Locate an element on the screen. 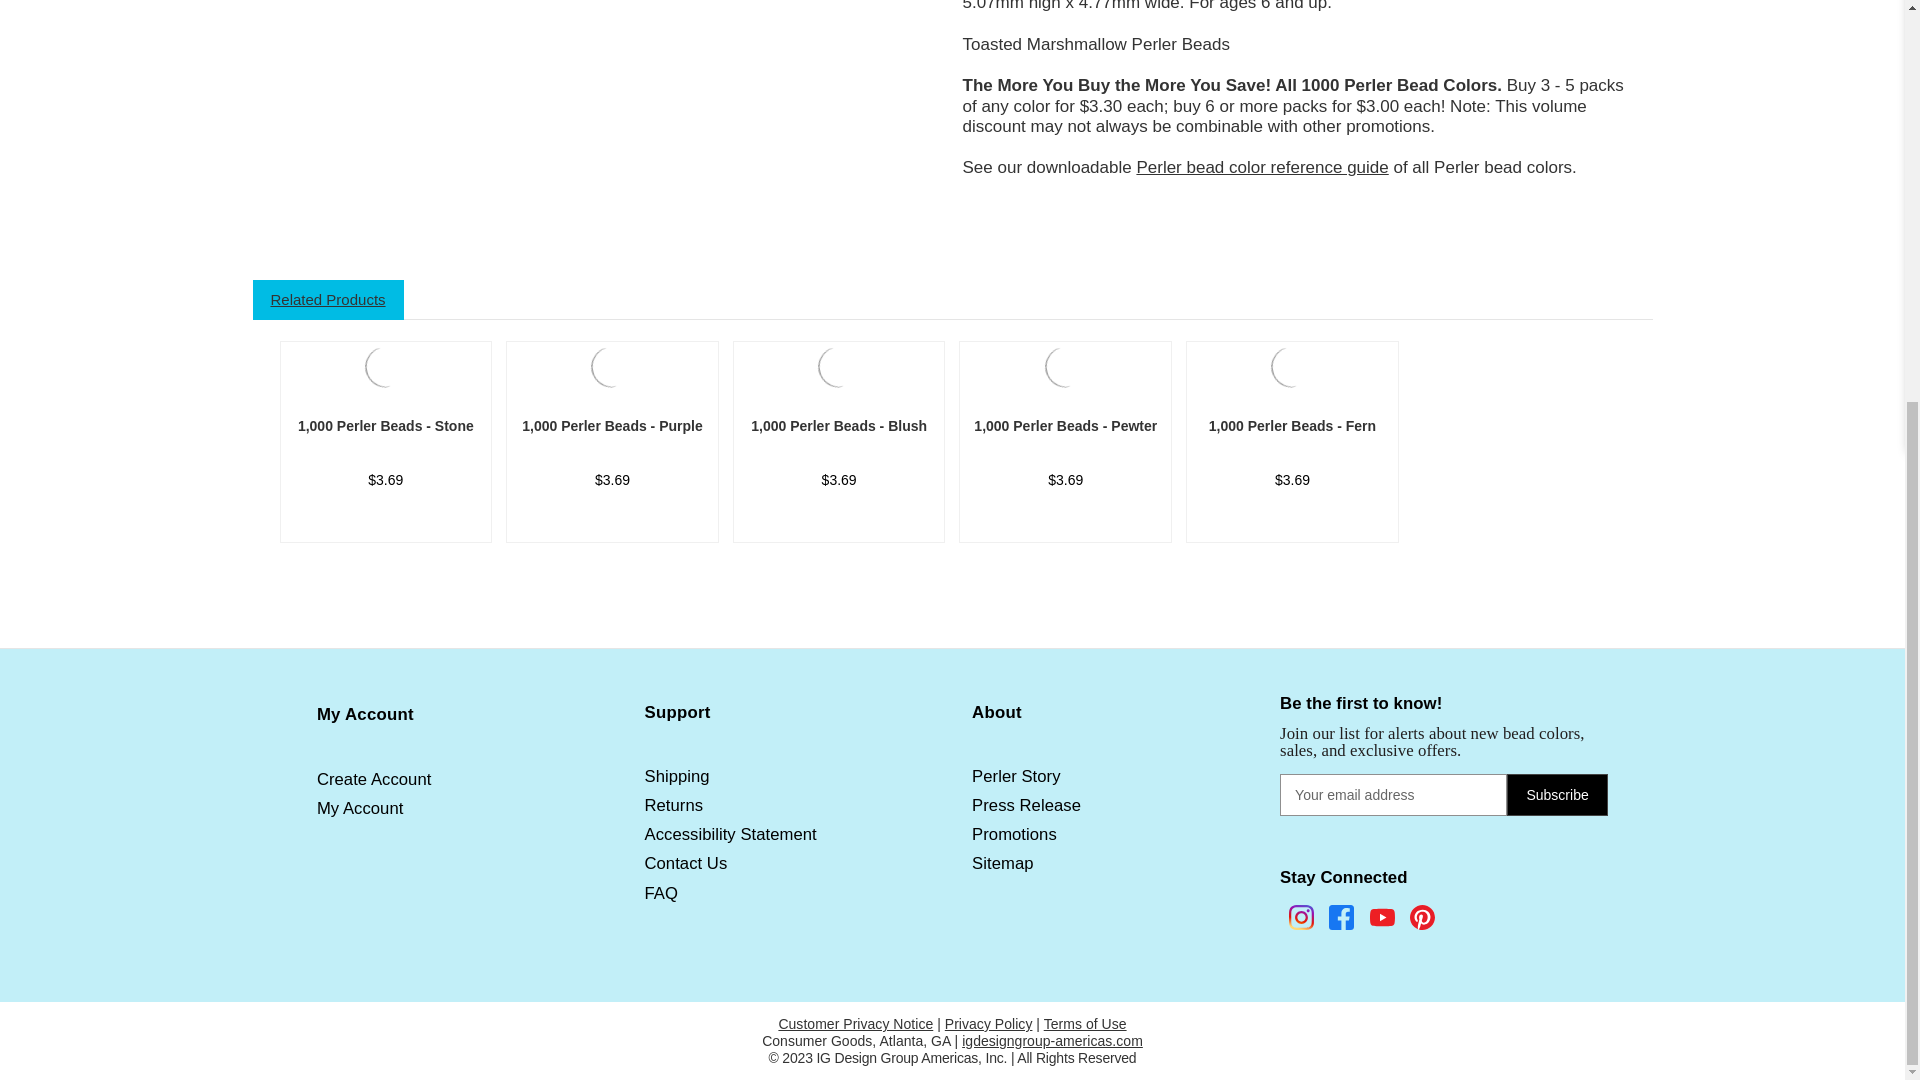 This screenshot has width=1920, height=1080. 1000 Beads Stone is located at coordinates (385, 367).